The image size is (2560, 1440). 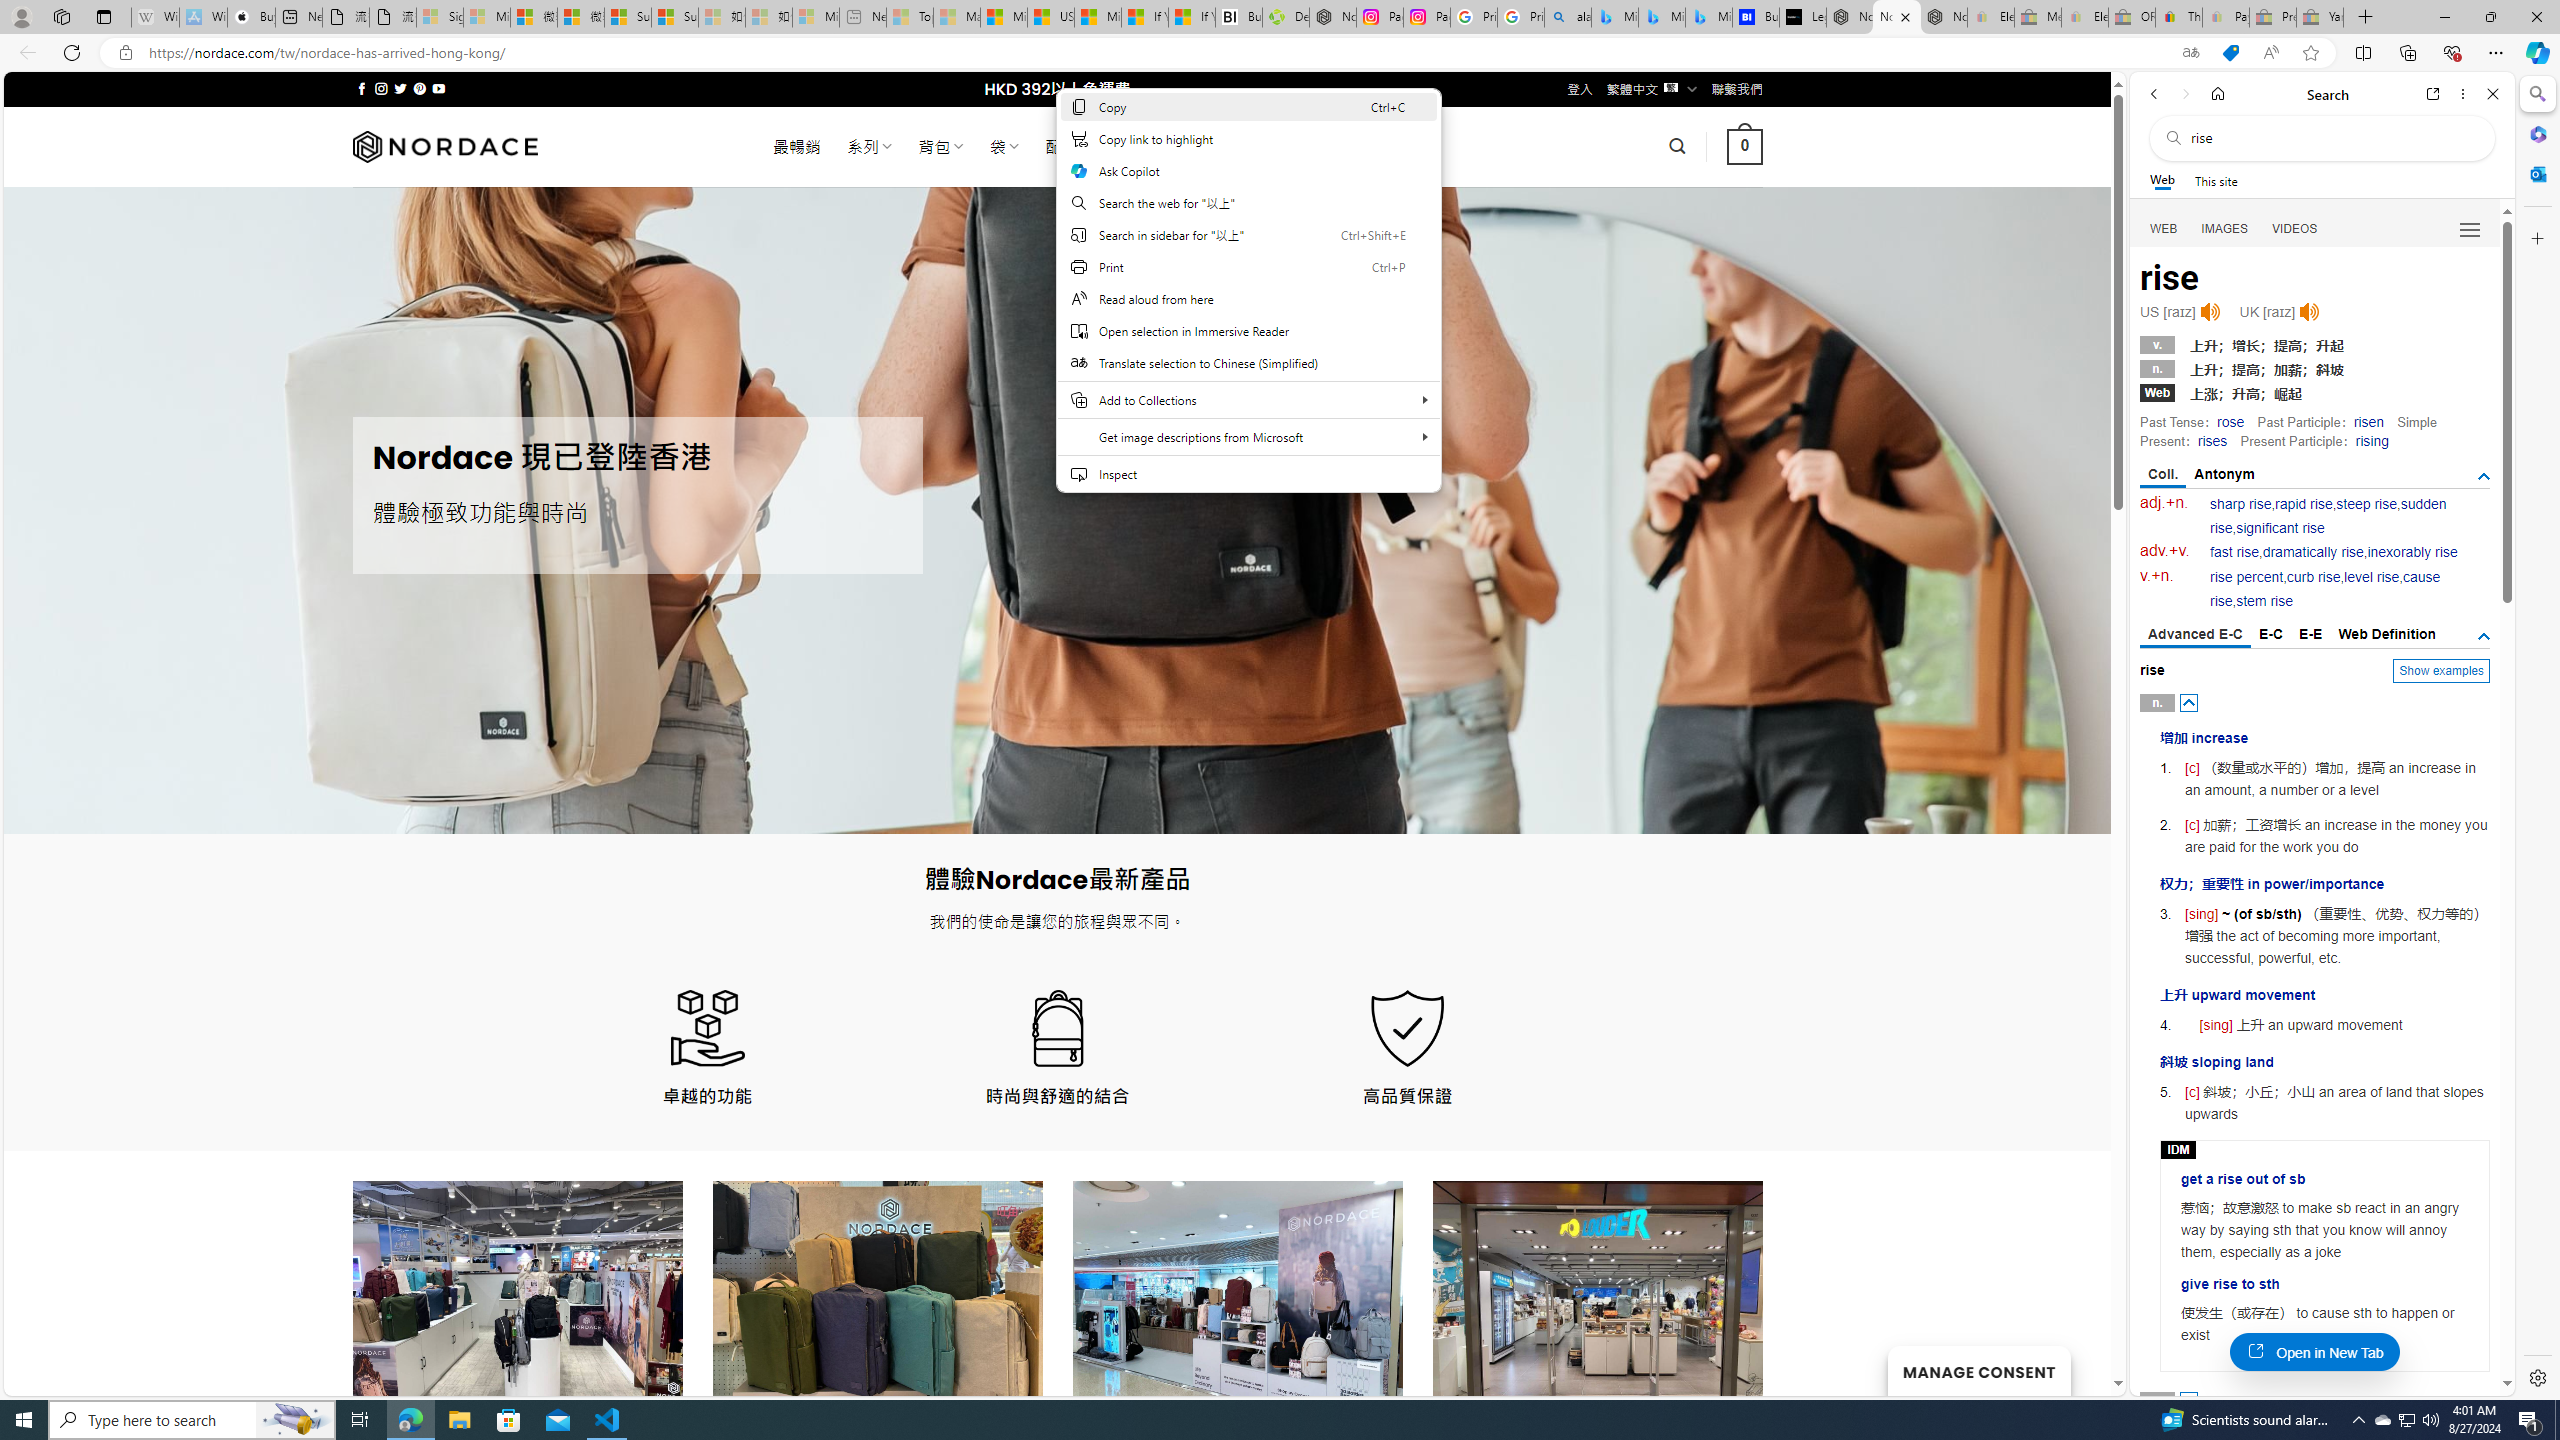 I want to click on AutomationID: posbtn_1, so click(x=2190, y=1400).